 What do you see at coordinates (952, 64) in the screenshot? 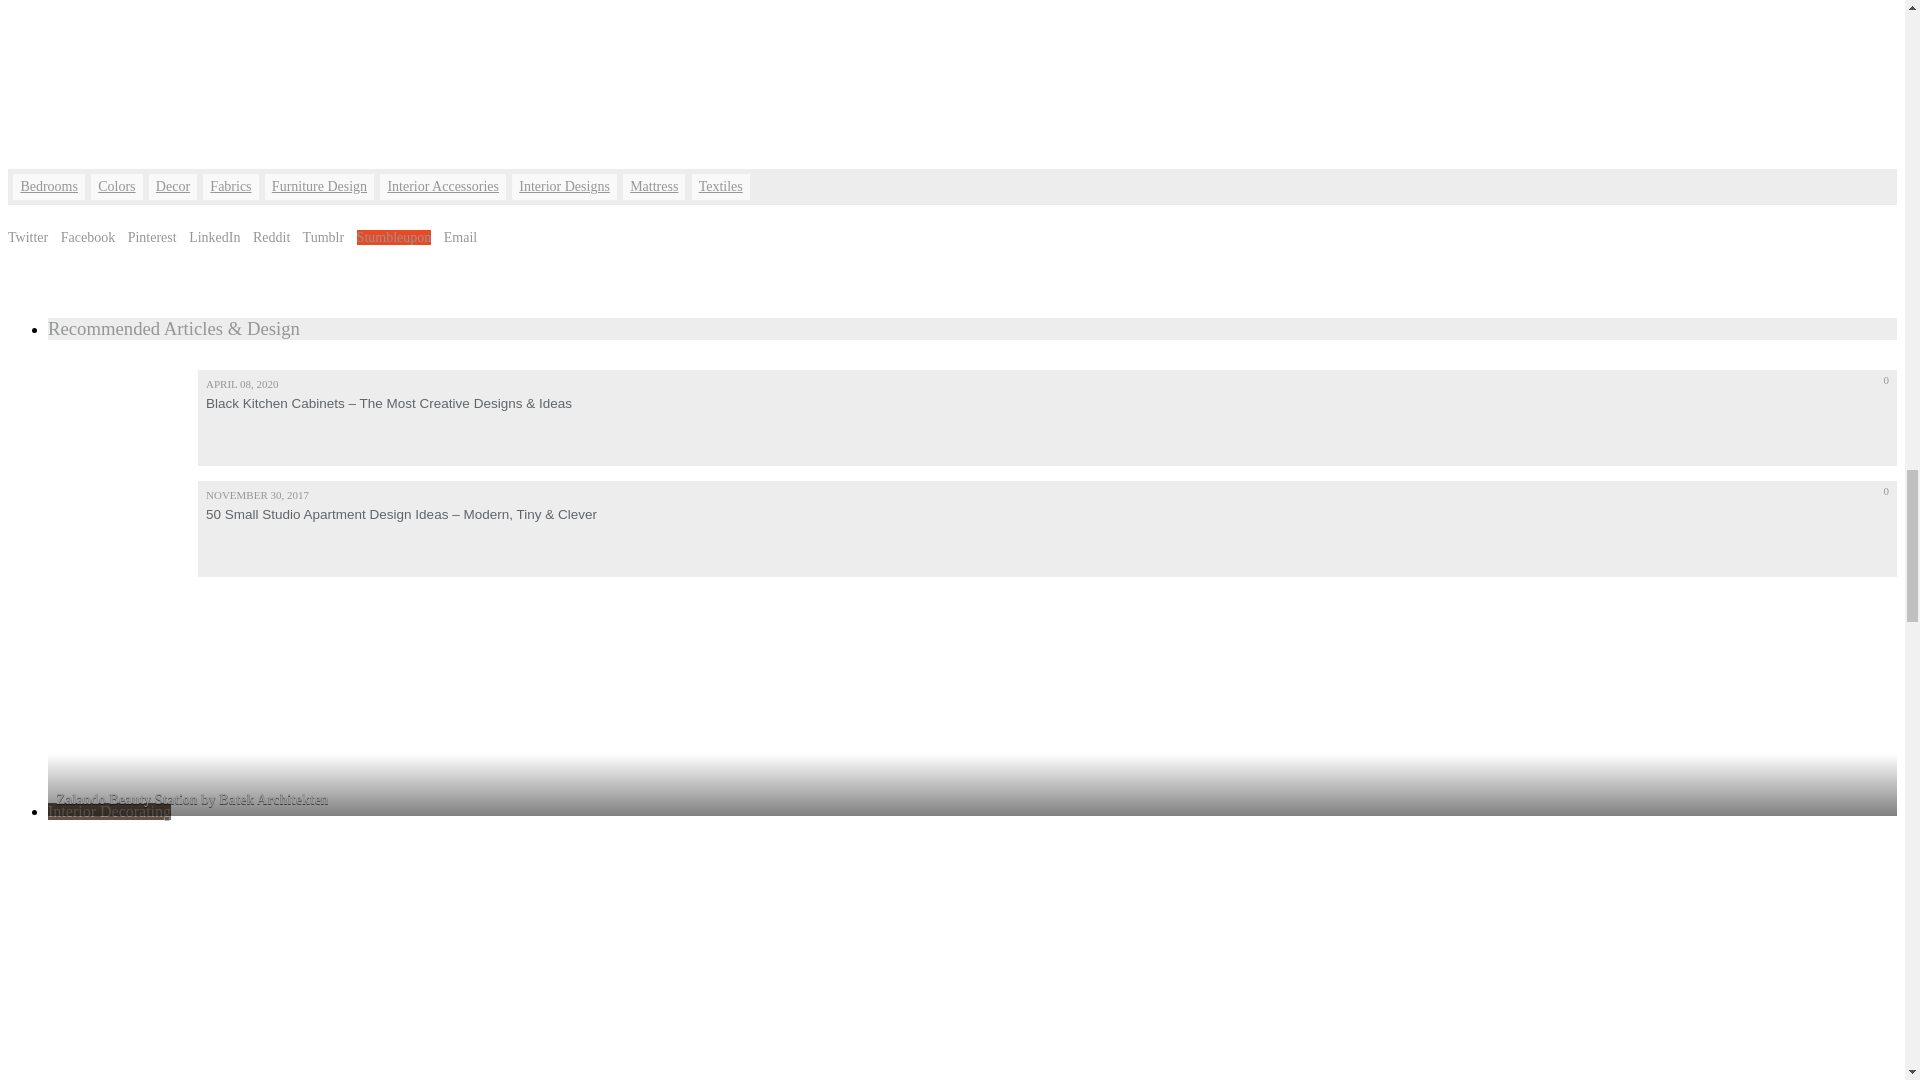
I see `Culture Of Good Sleep` at bounding box center [952, 64].